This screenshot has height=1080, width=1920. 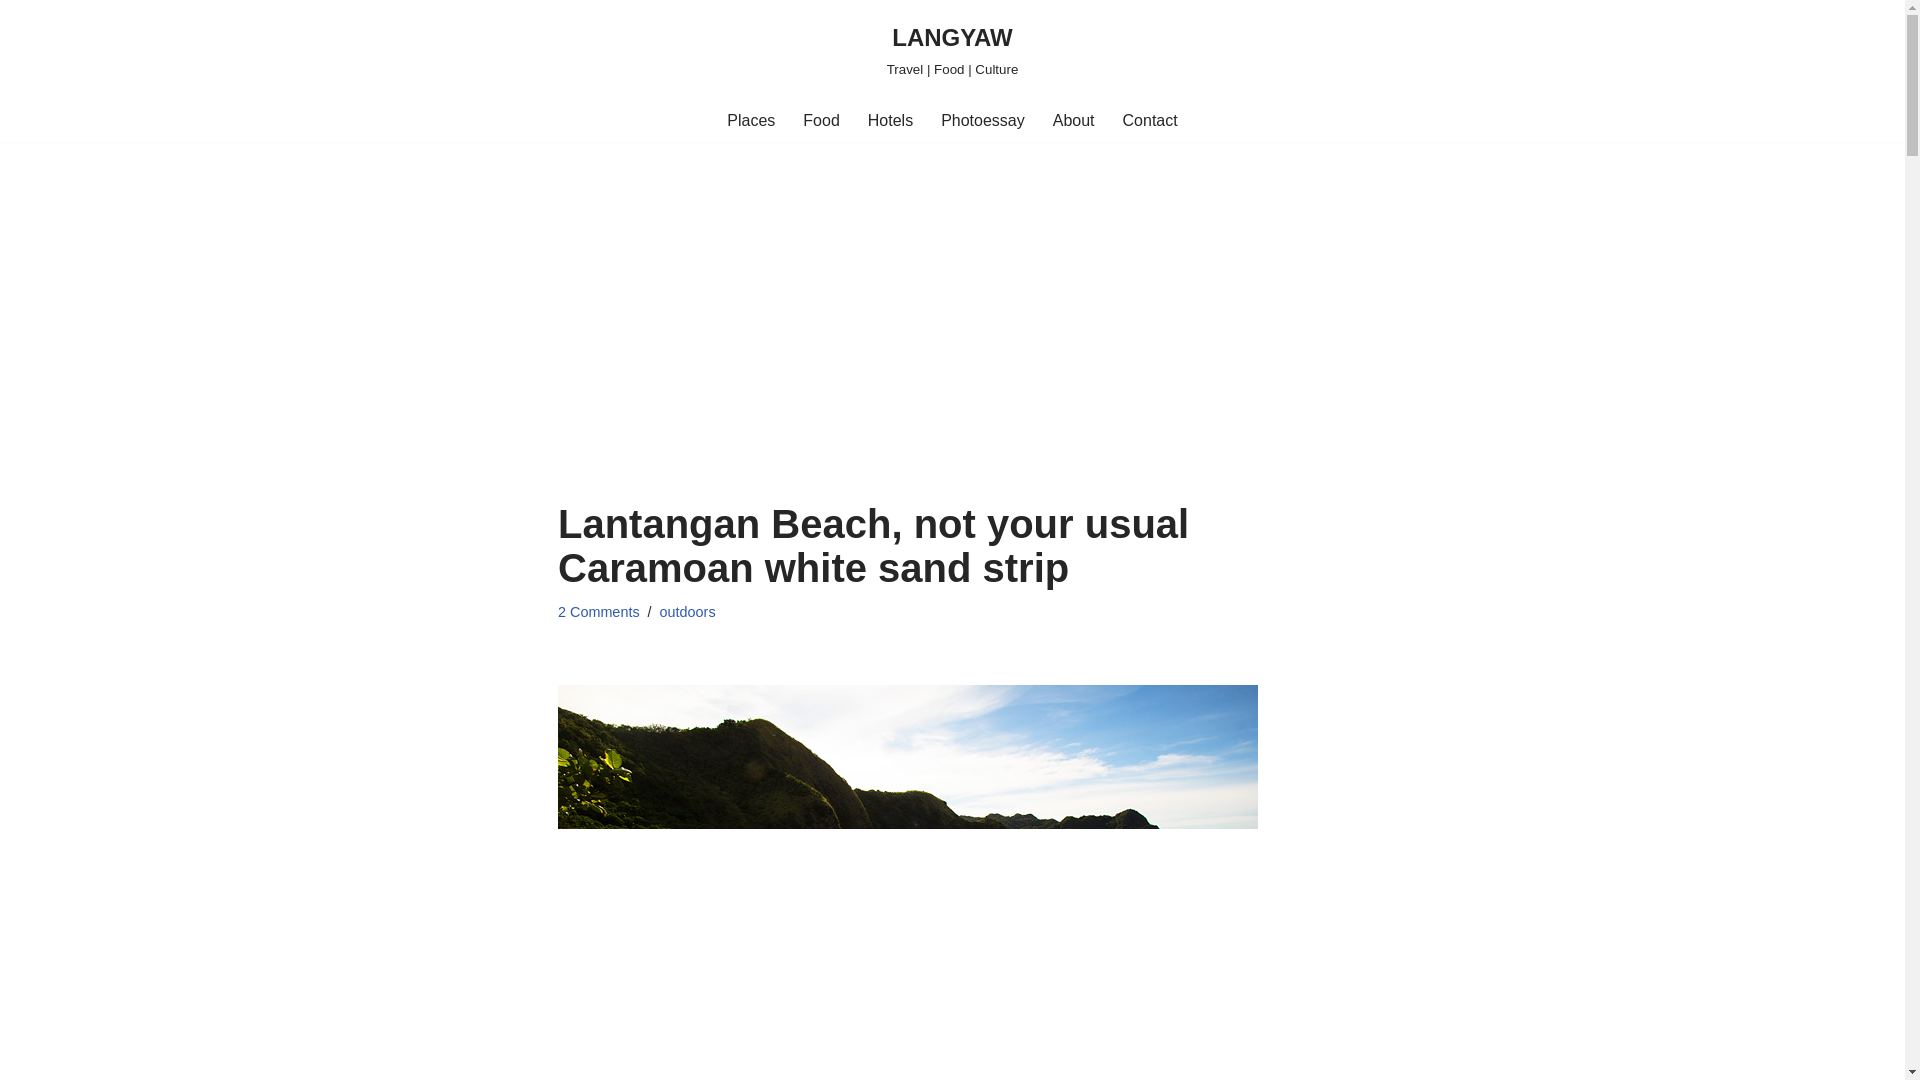 I want to click on outdoors, so click(x=688, y=611).